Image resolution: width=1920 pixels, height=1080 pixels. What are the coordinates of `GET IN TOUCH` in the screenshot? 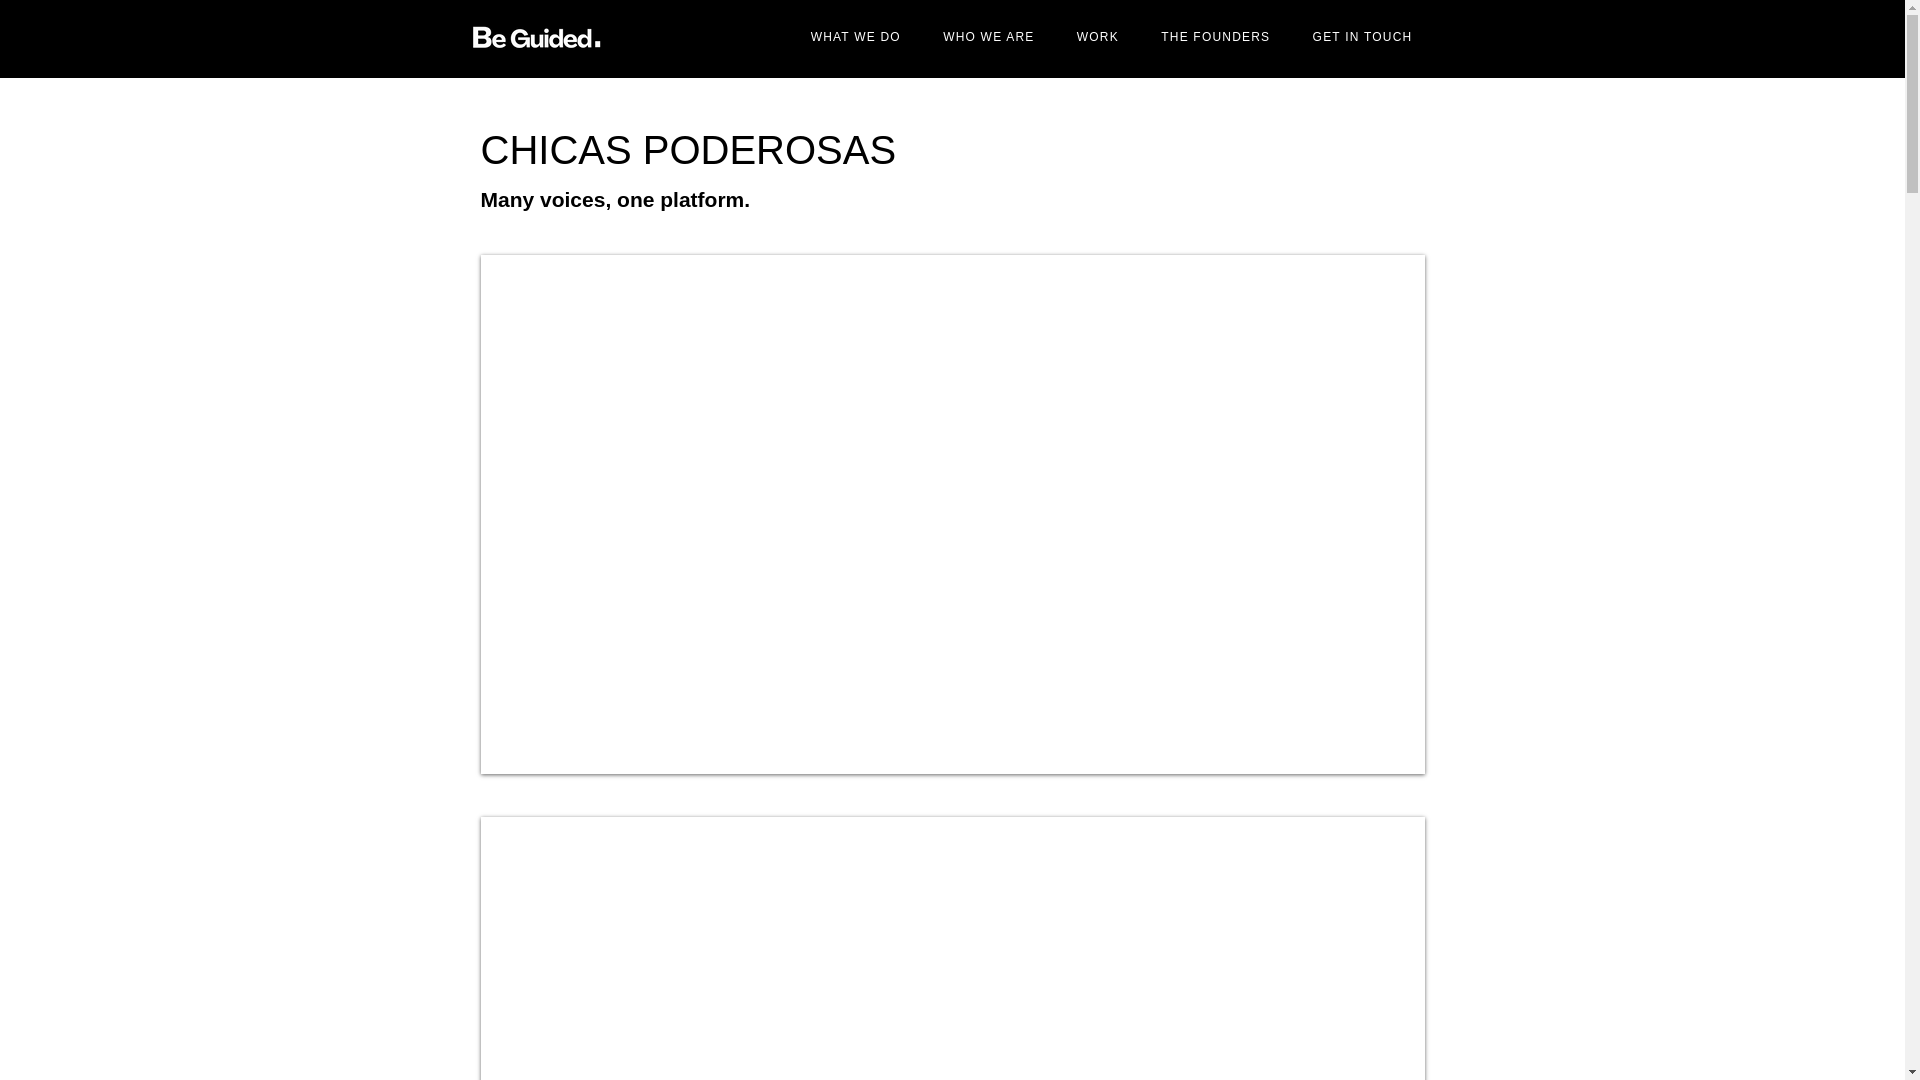 It's located at (1361, 37).